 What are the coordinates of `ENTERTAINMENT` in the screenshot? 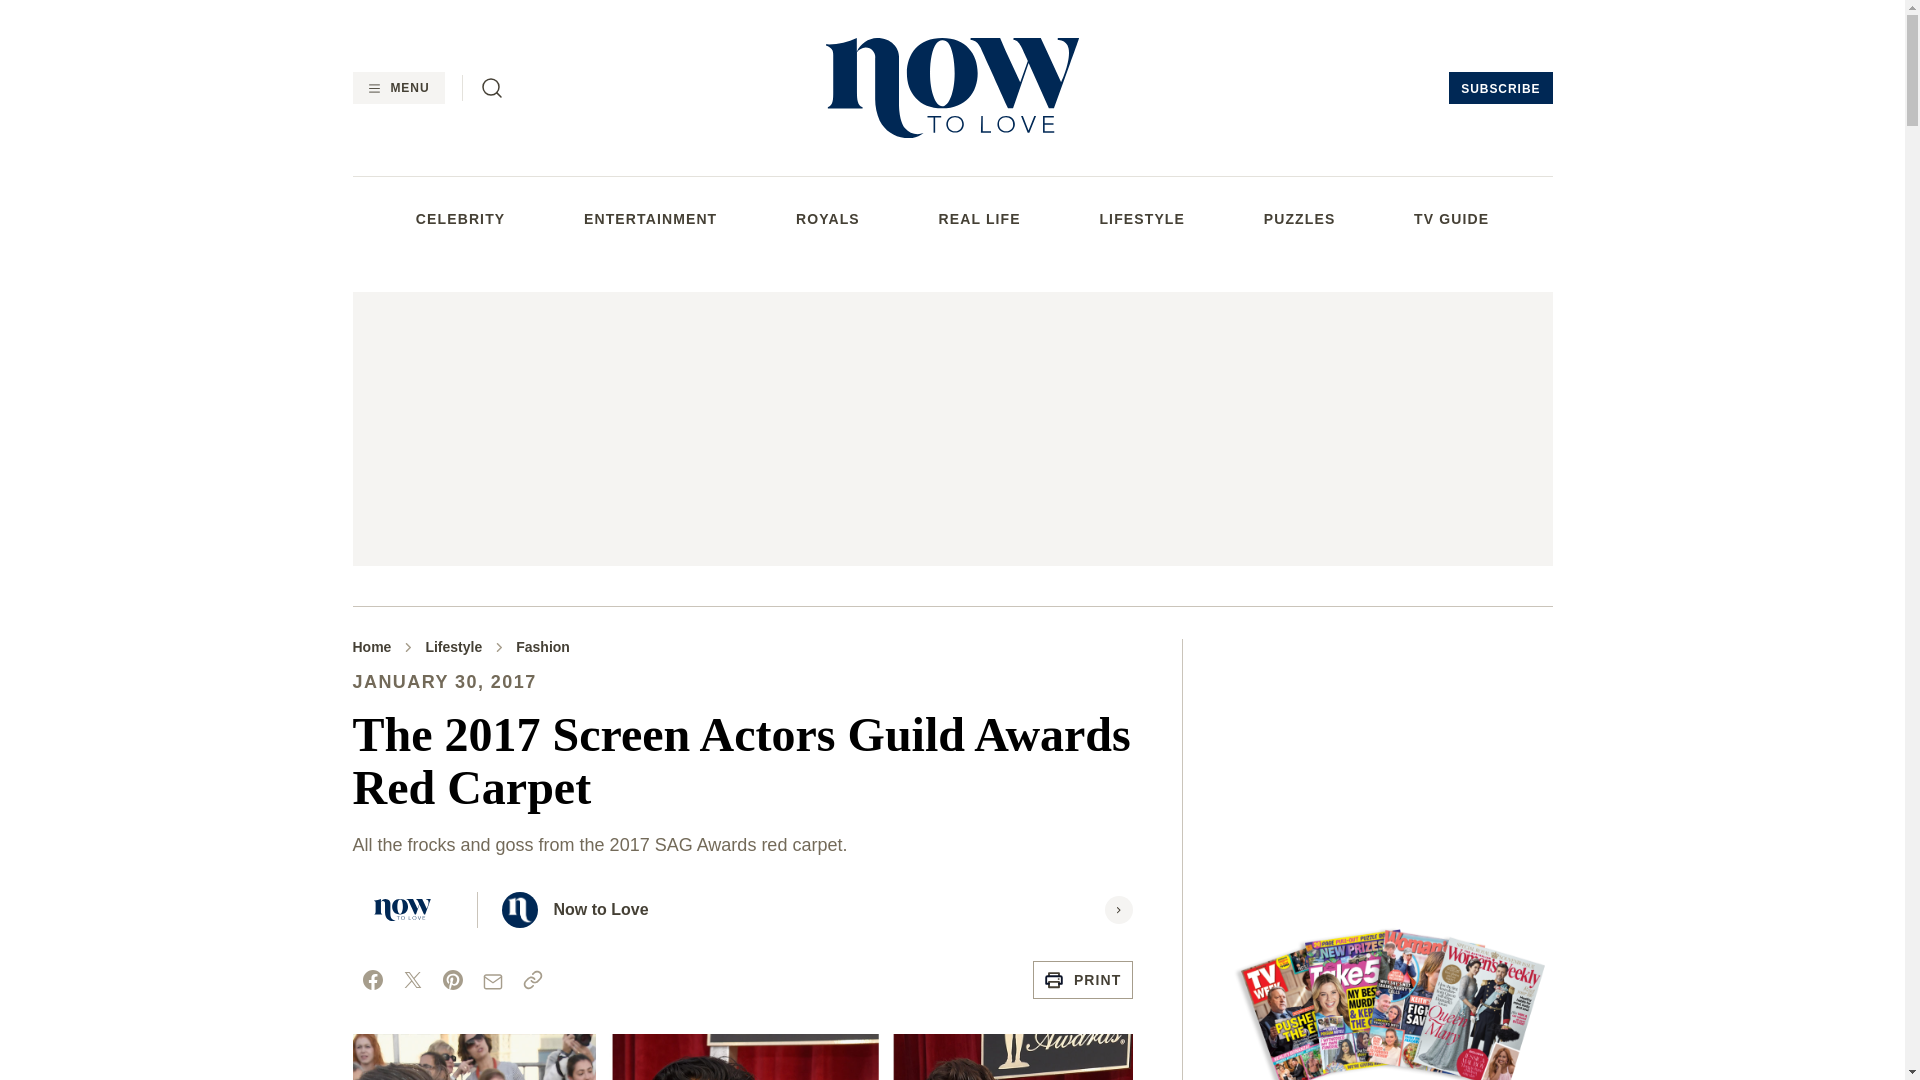 It's located at (650, 218).